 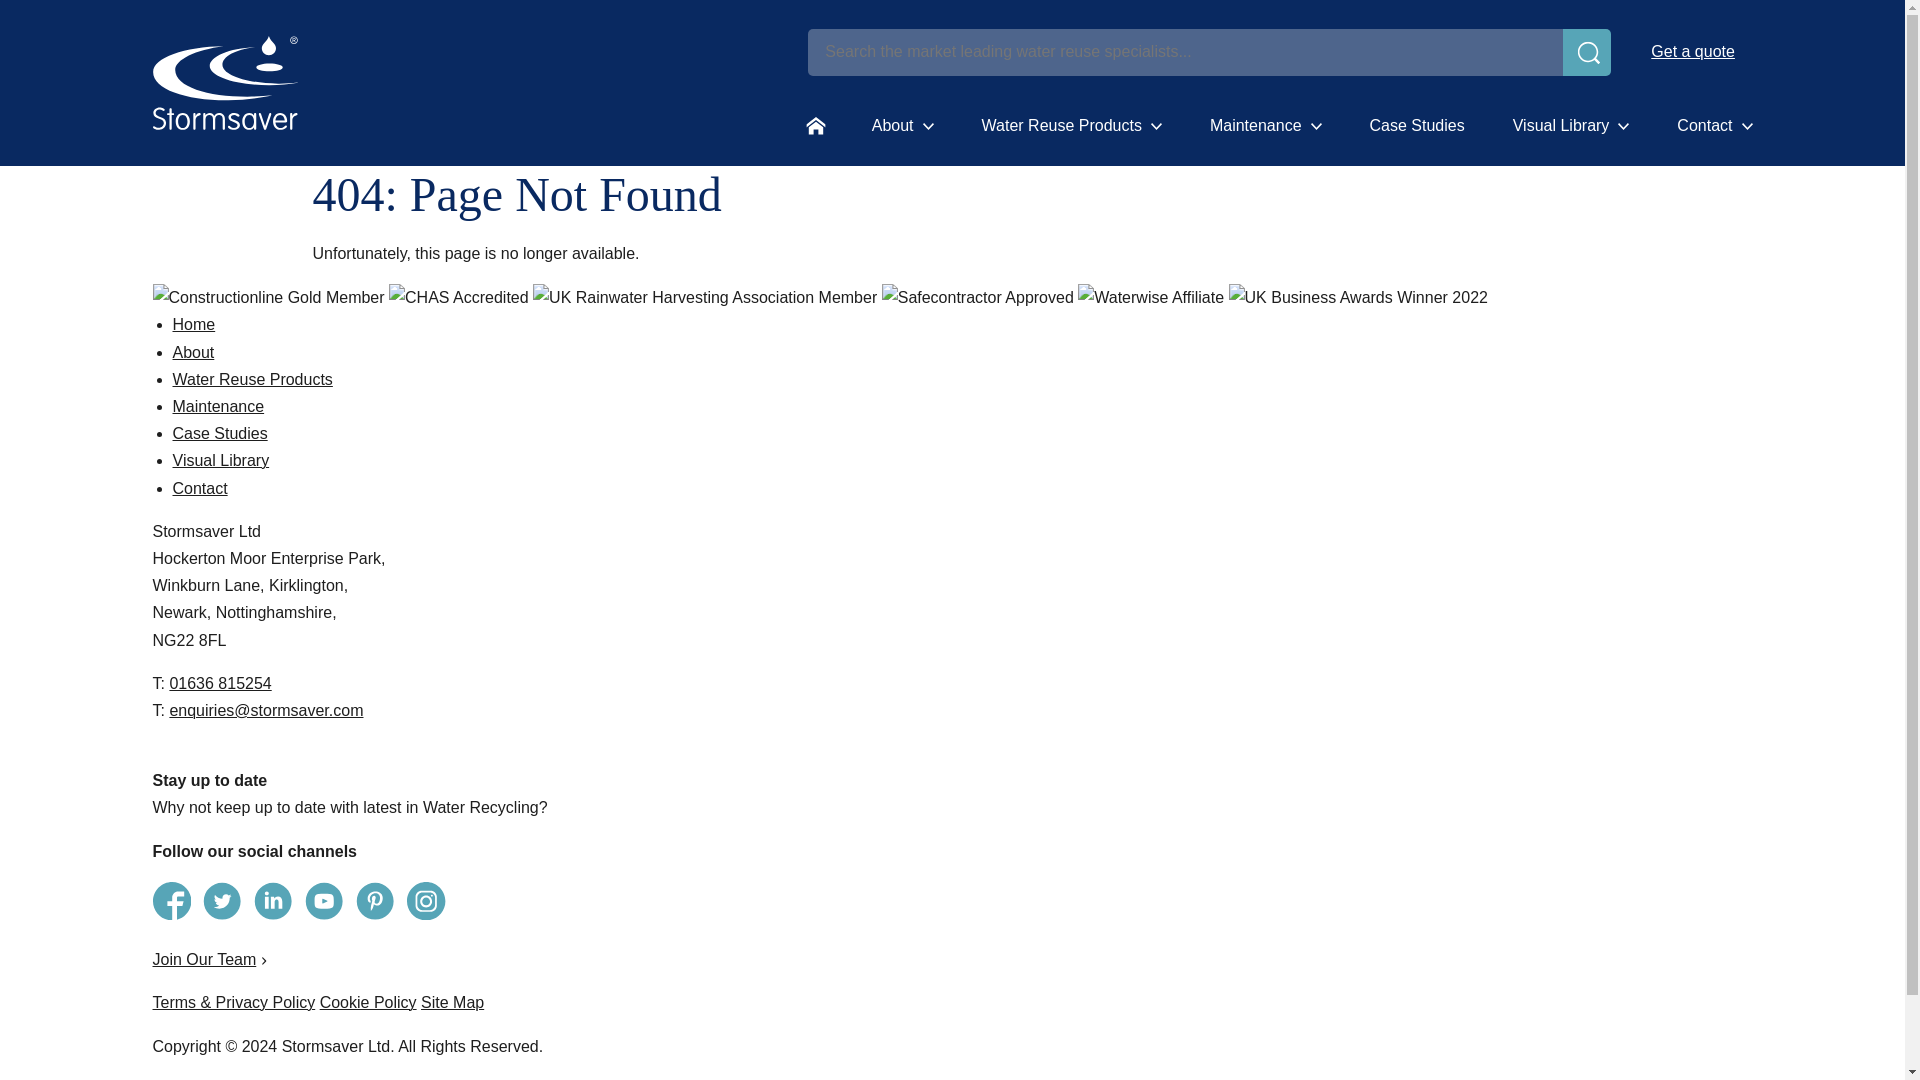 I want to click on Water Reuse Products, so click(x=1071, y=126).